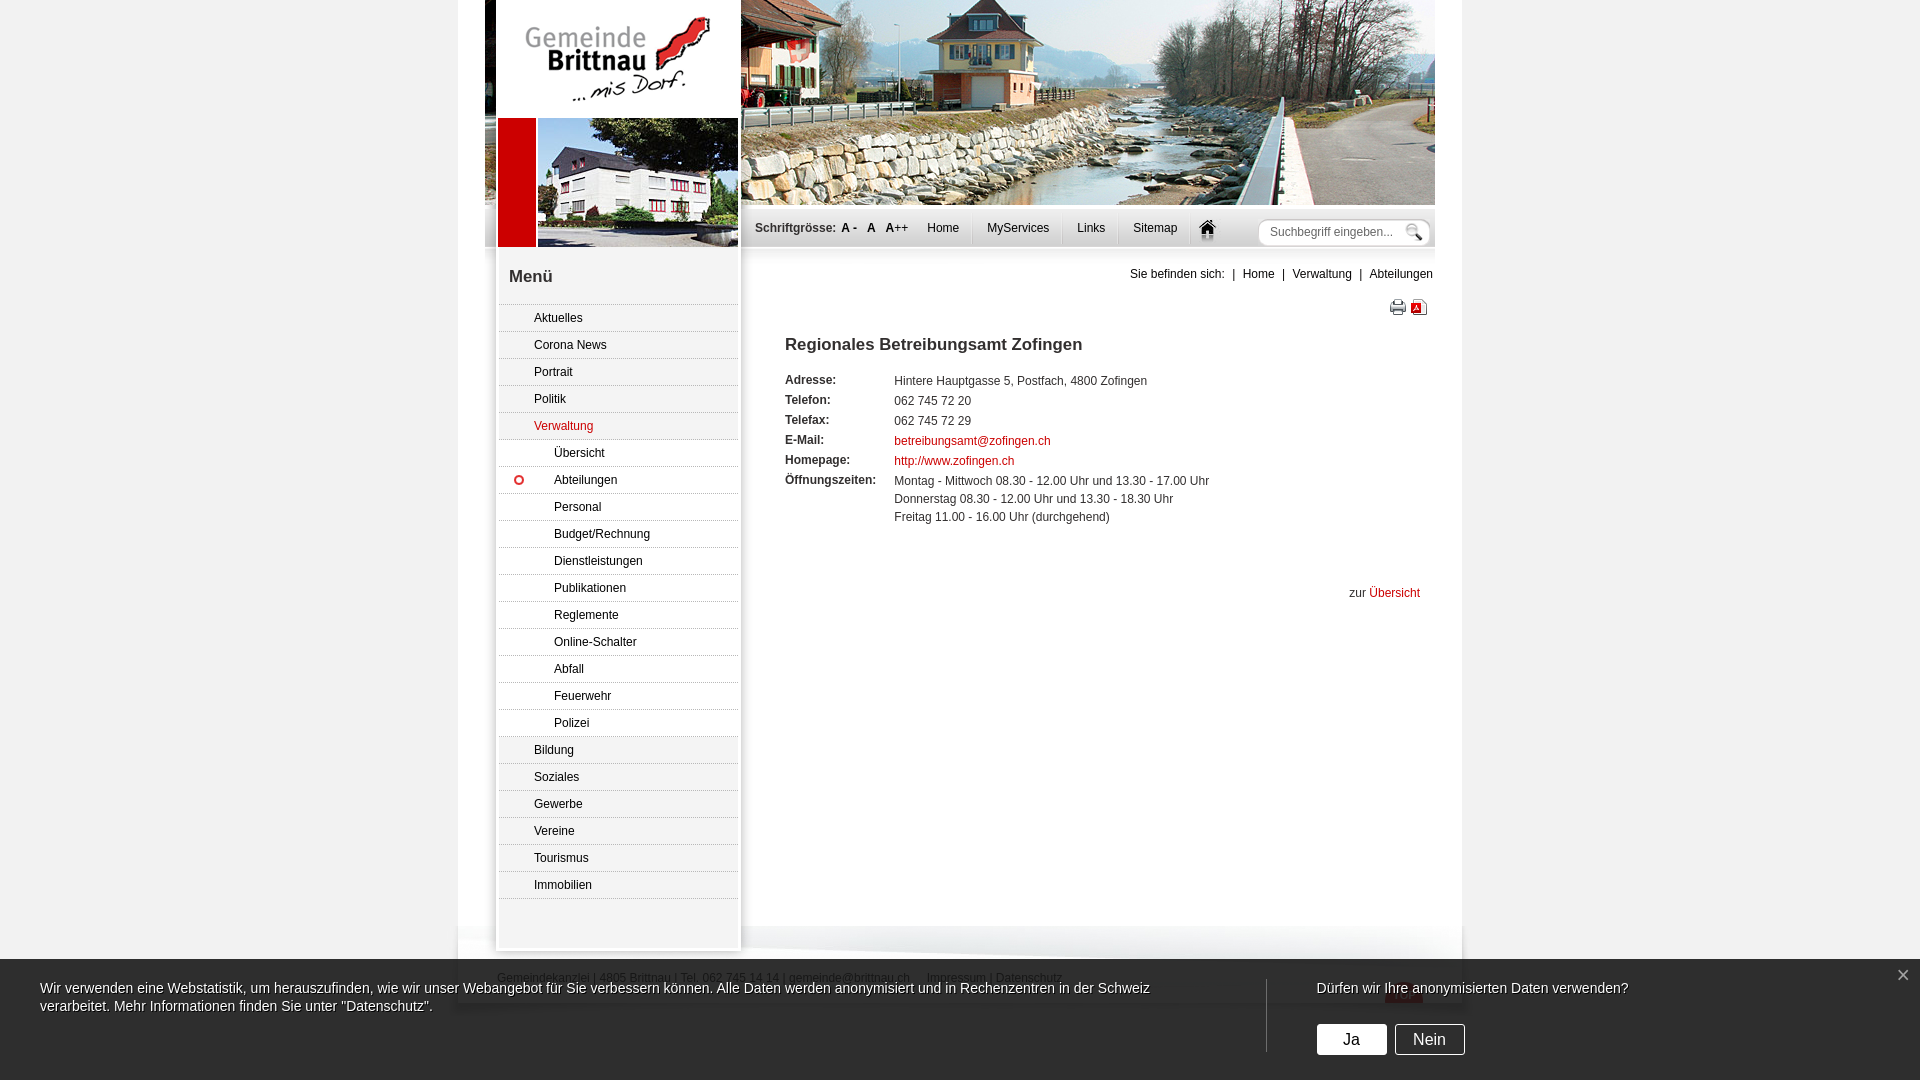 The image size is (1920, 1080). I want to click on Polizei, so click(618, 724).